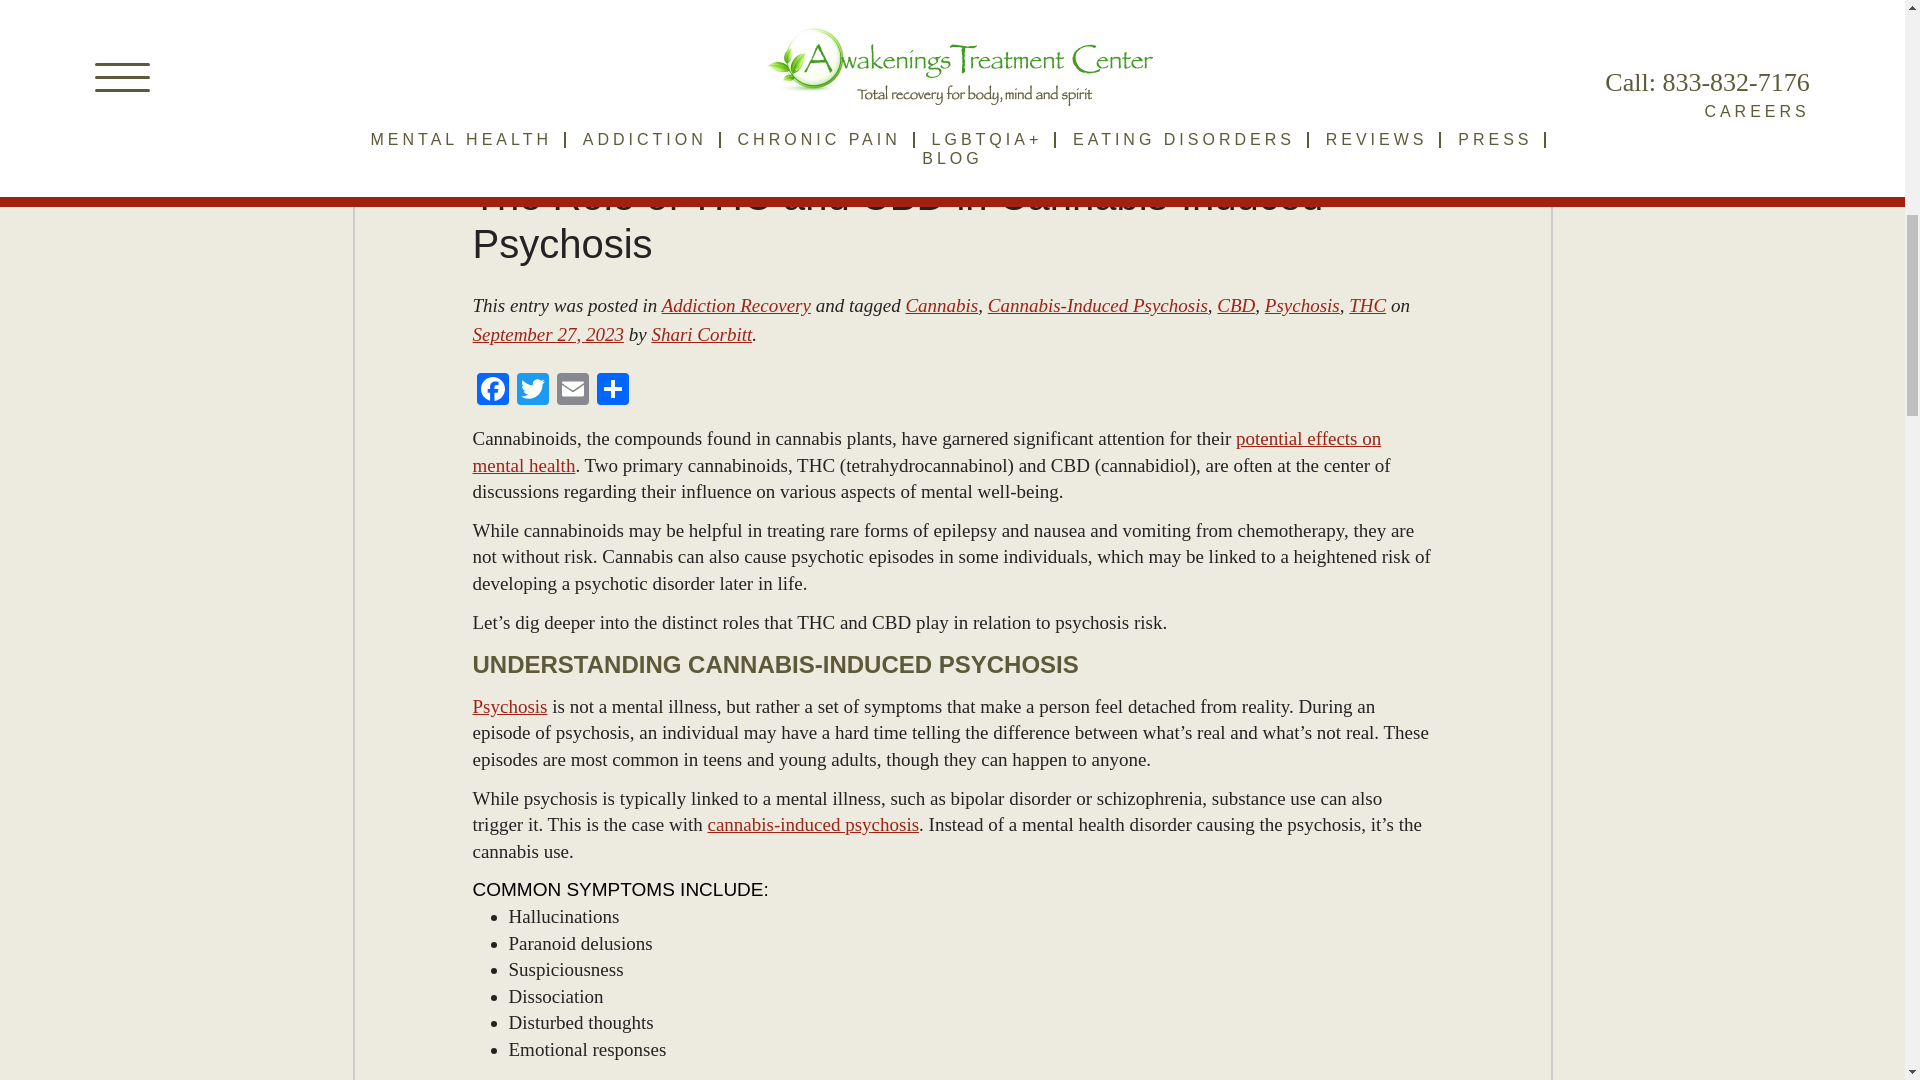 The width and height of the screenshot is (1920, 1080). What do you see at coordinates (547, 334) in the screenshot?
I see `12:01 pm` at bounding box center [547, 334].